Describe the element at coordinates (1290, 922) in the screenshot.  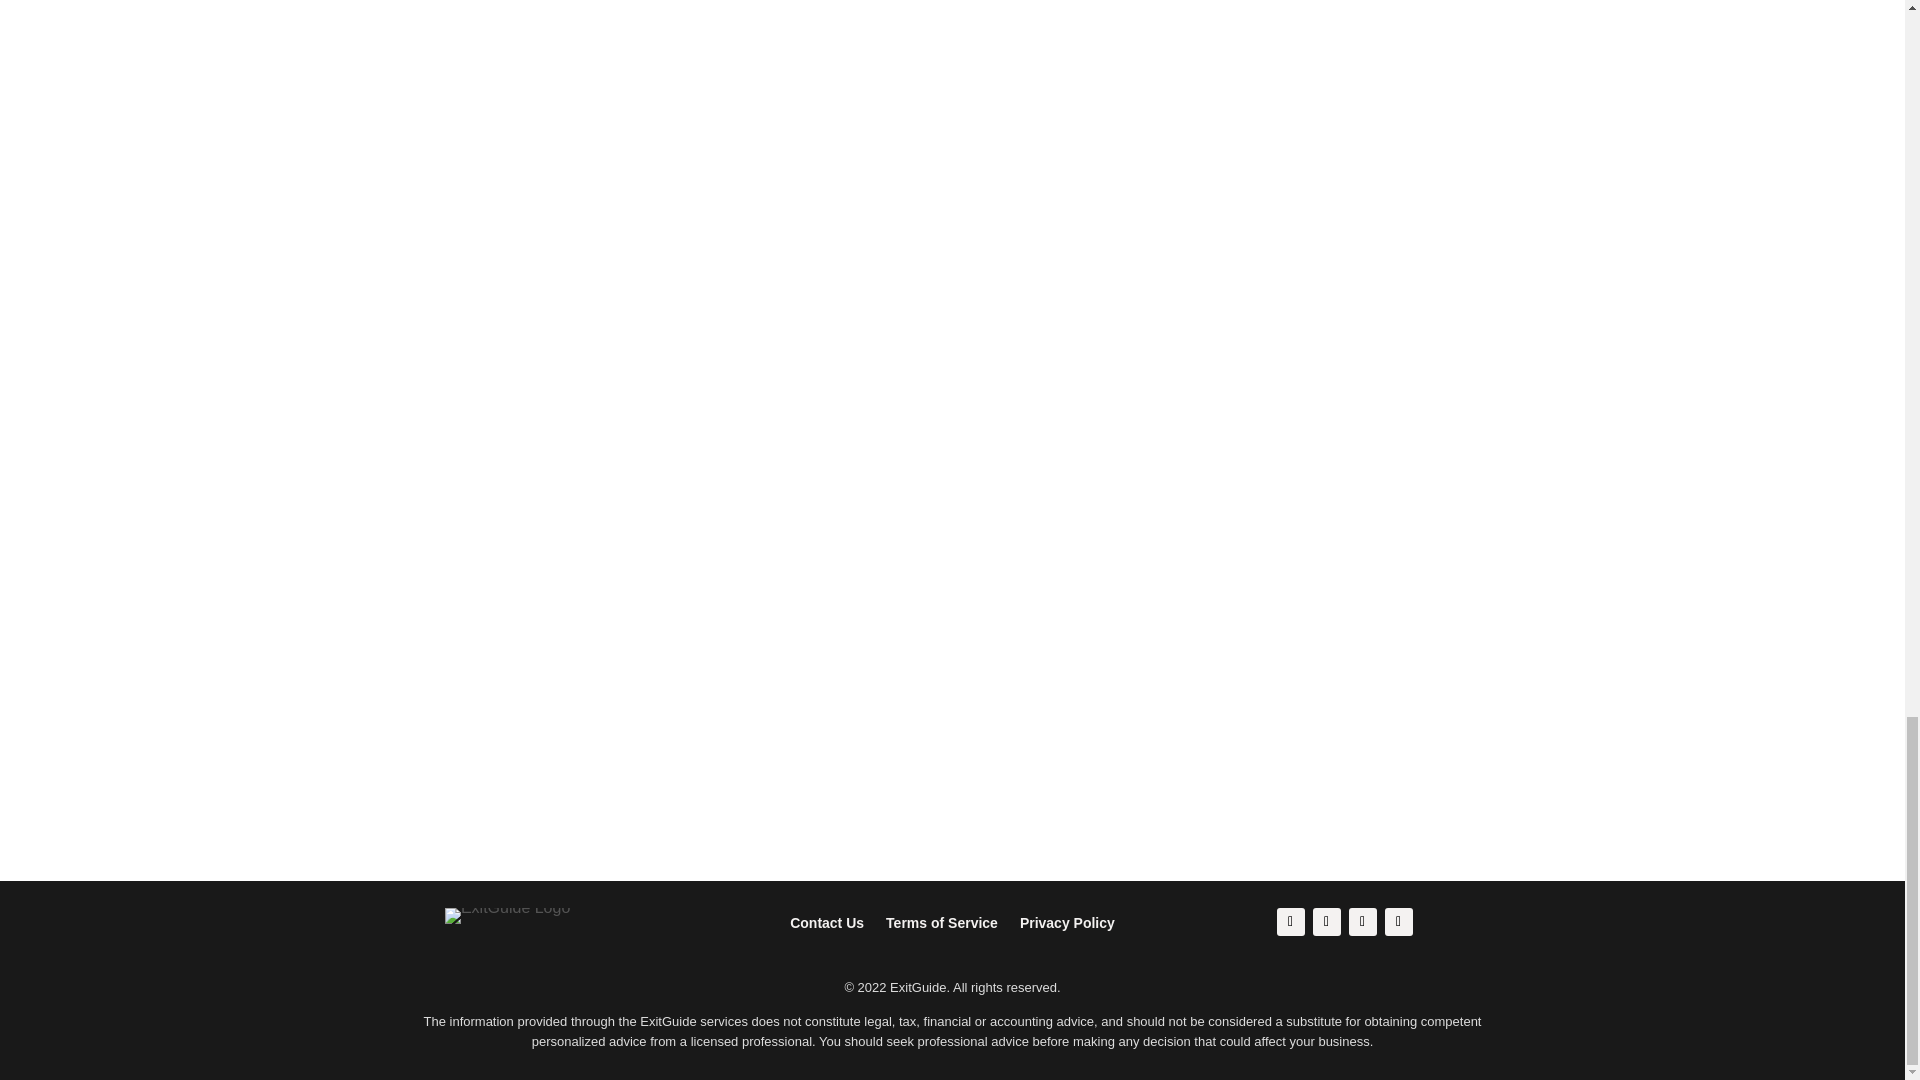
I see `Follow on Facebook` at that location.